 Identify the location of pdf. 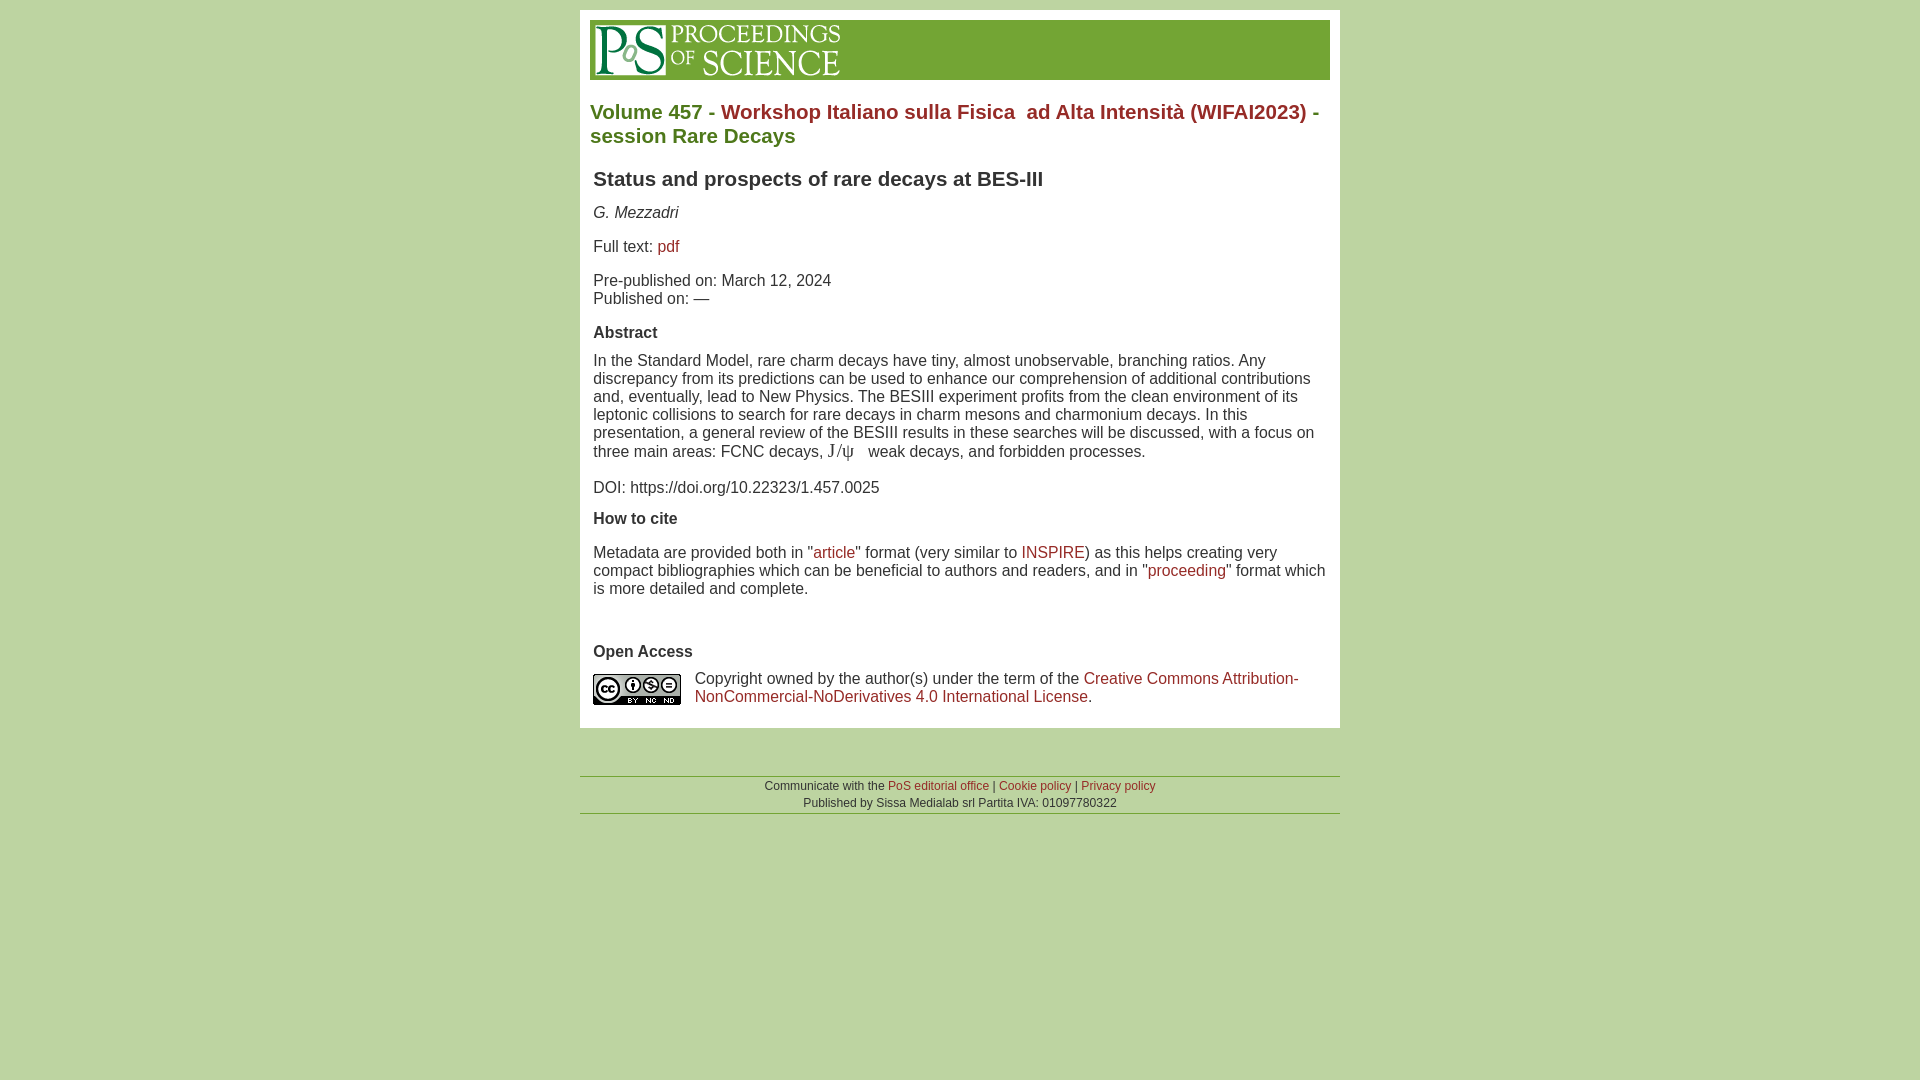
(668, 246).